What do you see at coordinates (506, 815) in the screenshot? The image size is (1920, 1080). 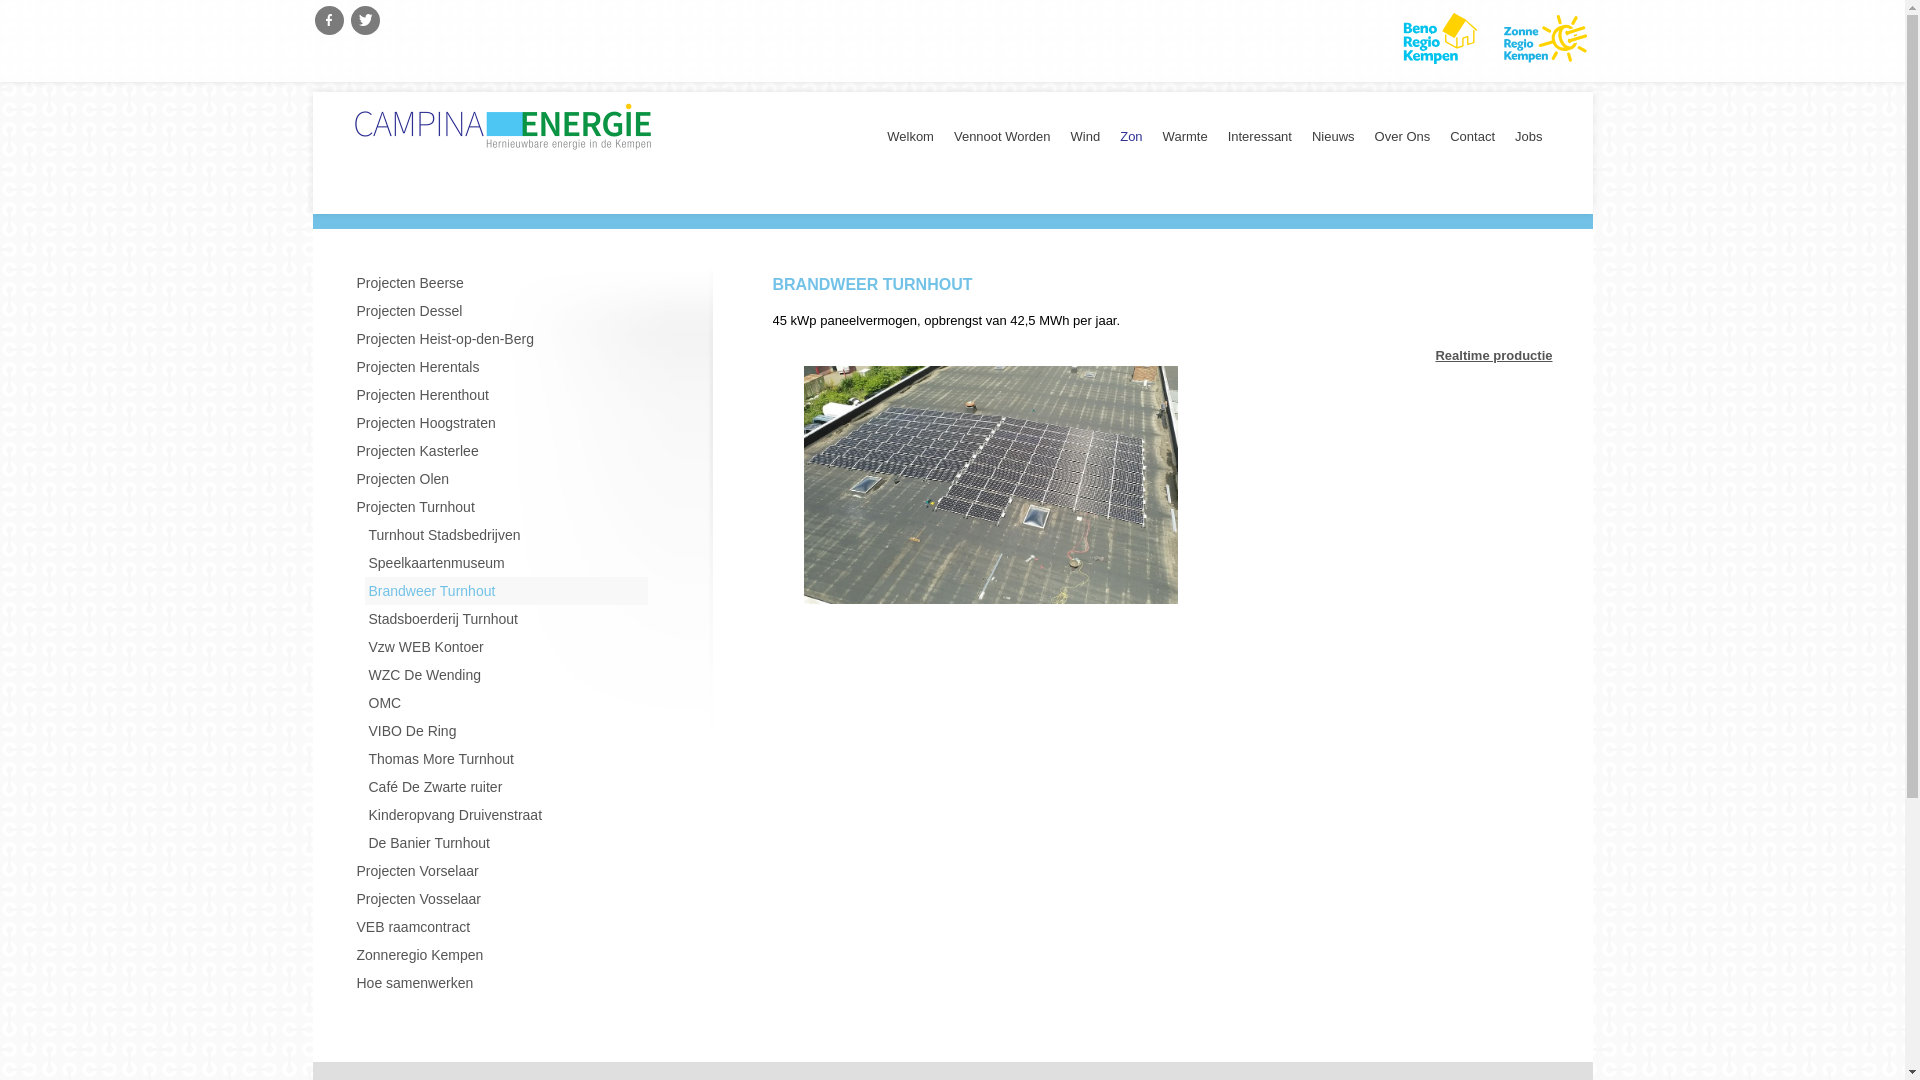 I see `Kinderopvang Druivenstraat` at bounding box center [506, 815].